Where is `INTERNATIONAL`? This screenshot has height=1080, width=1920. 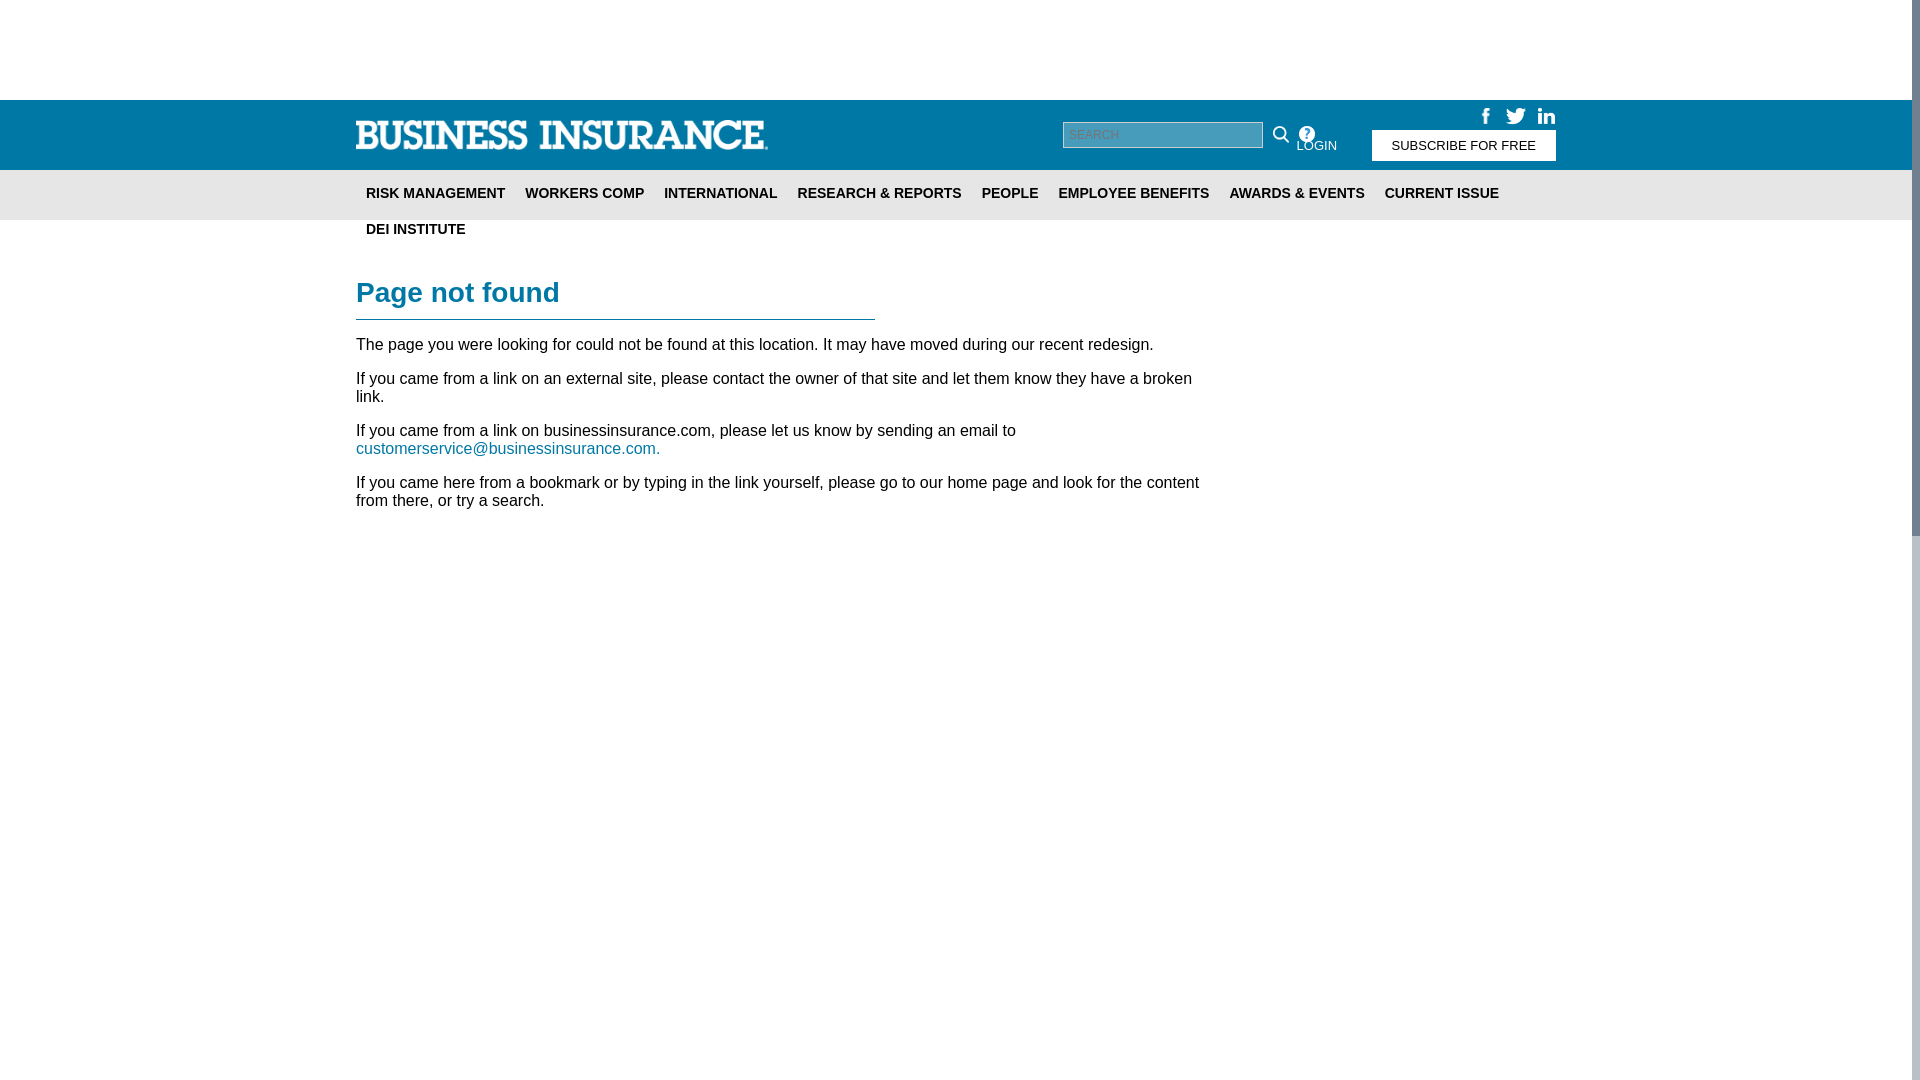 INTERNATIONAL is located at coordinates (720, 192).